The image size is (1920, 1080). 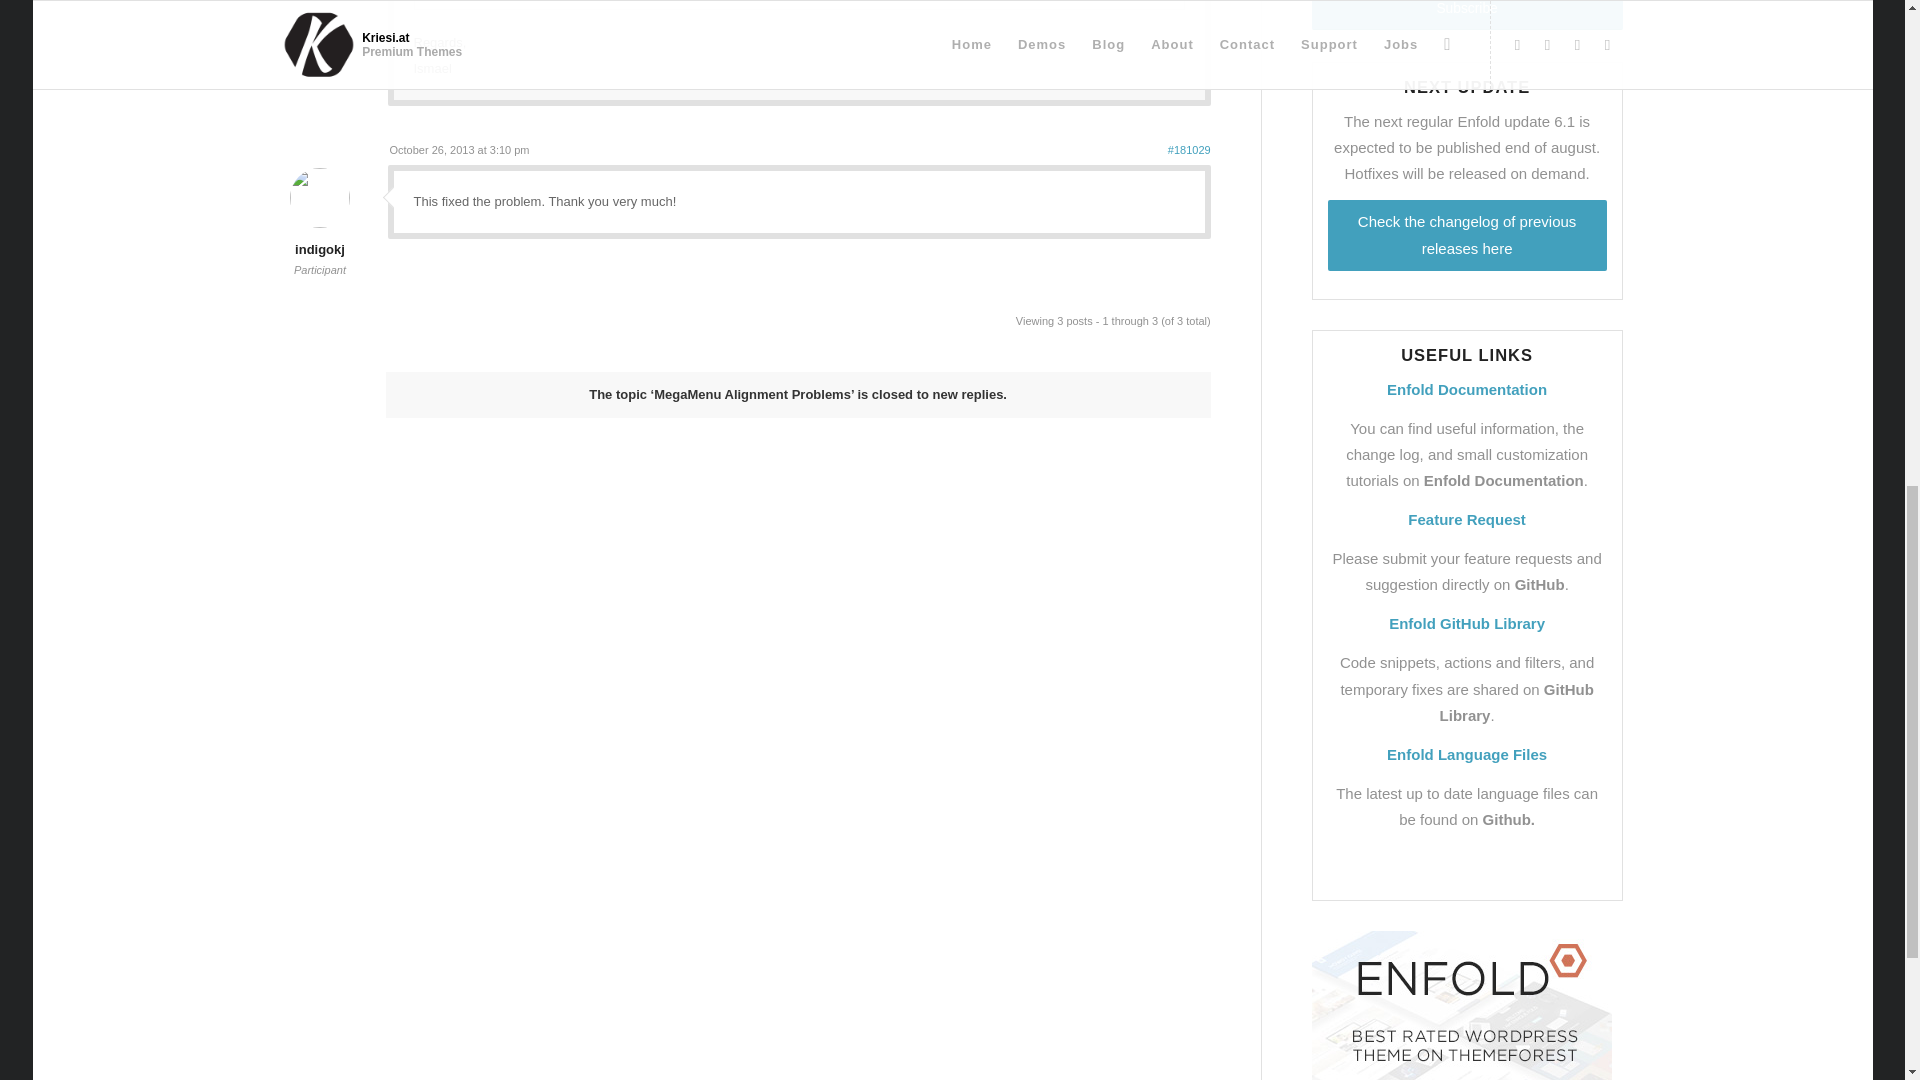 I want to click on Subscribe, so click(x=1466, y=15).